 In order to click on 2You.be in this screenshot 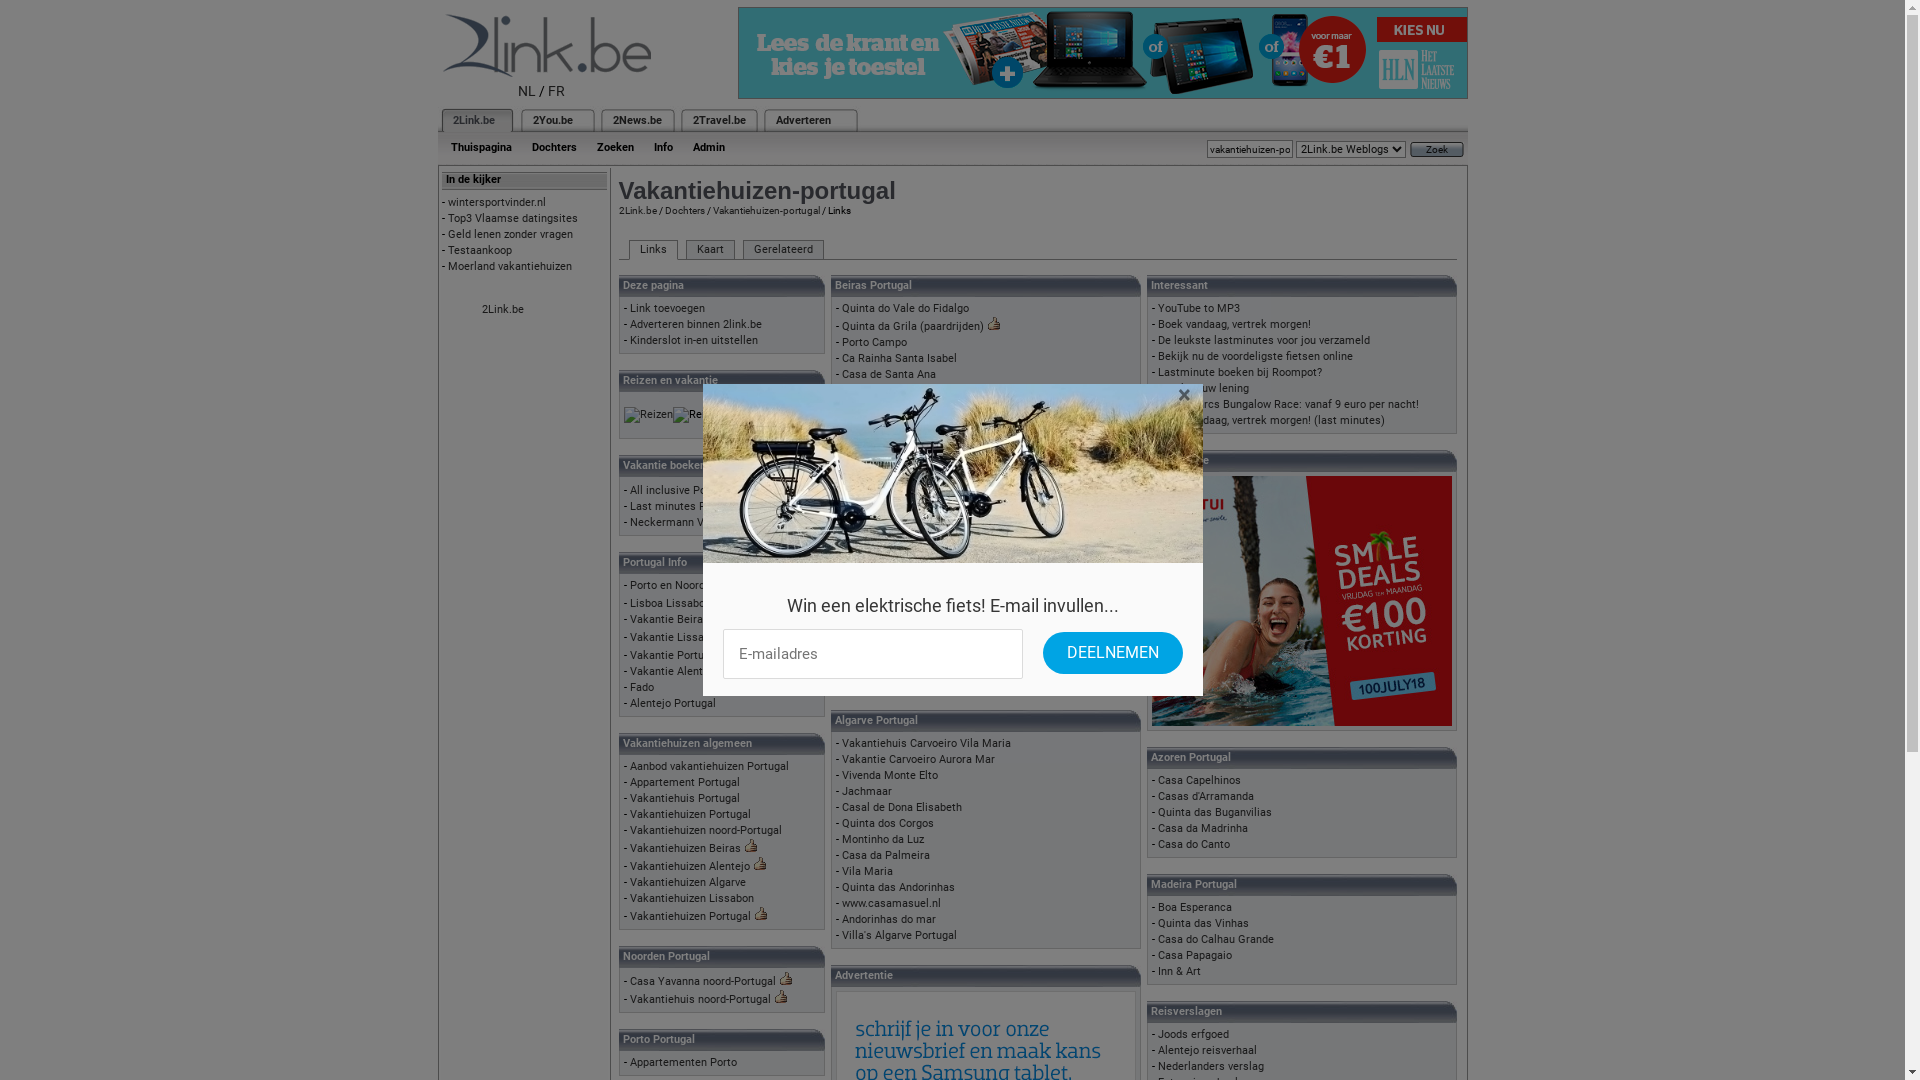, I will do `click(552, 120)`.